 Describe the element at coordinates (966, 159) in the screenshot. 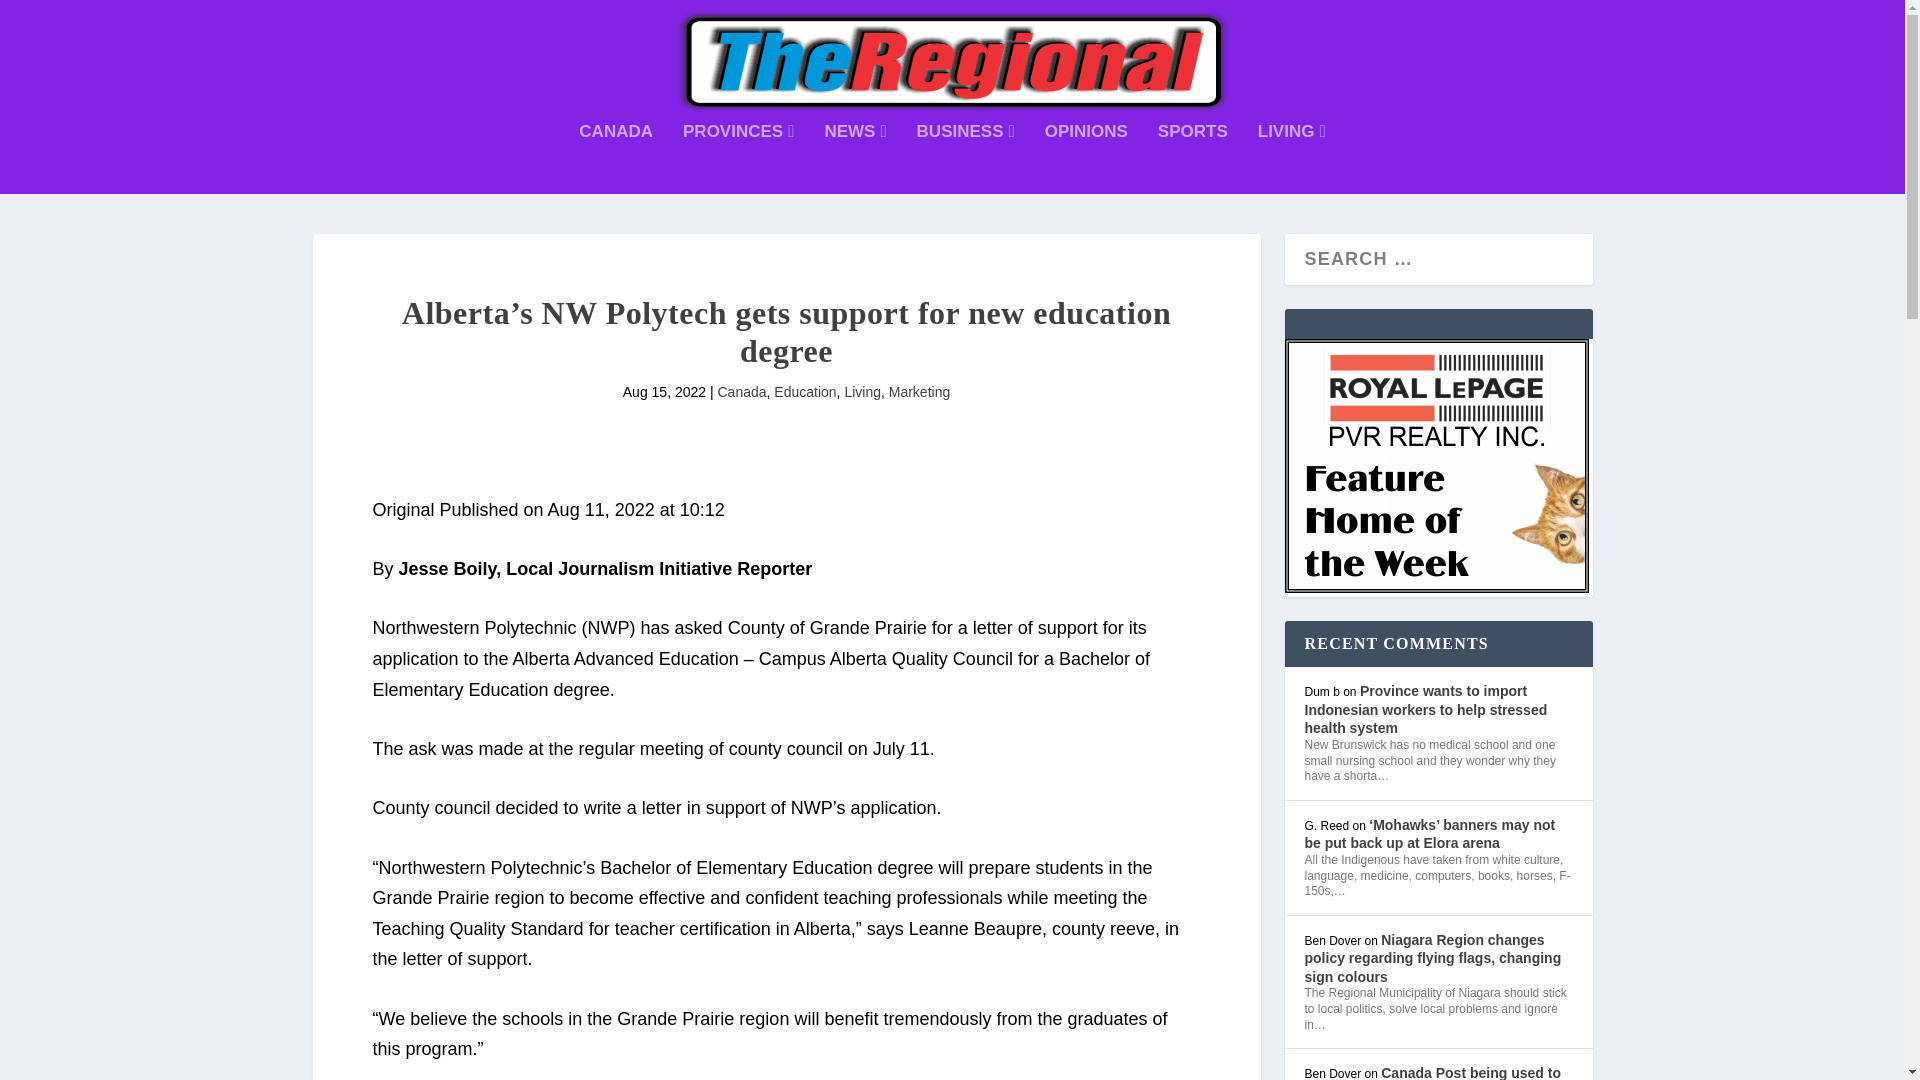

I see `BUSINESS` at that location.